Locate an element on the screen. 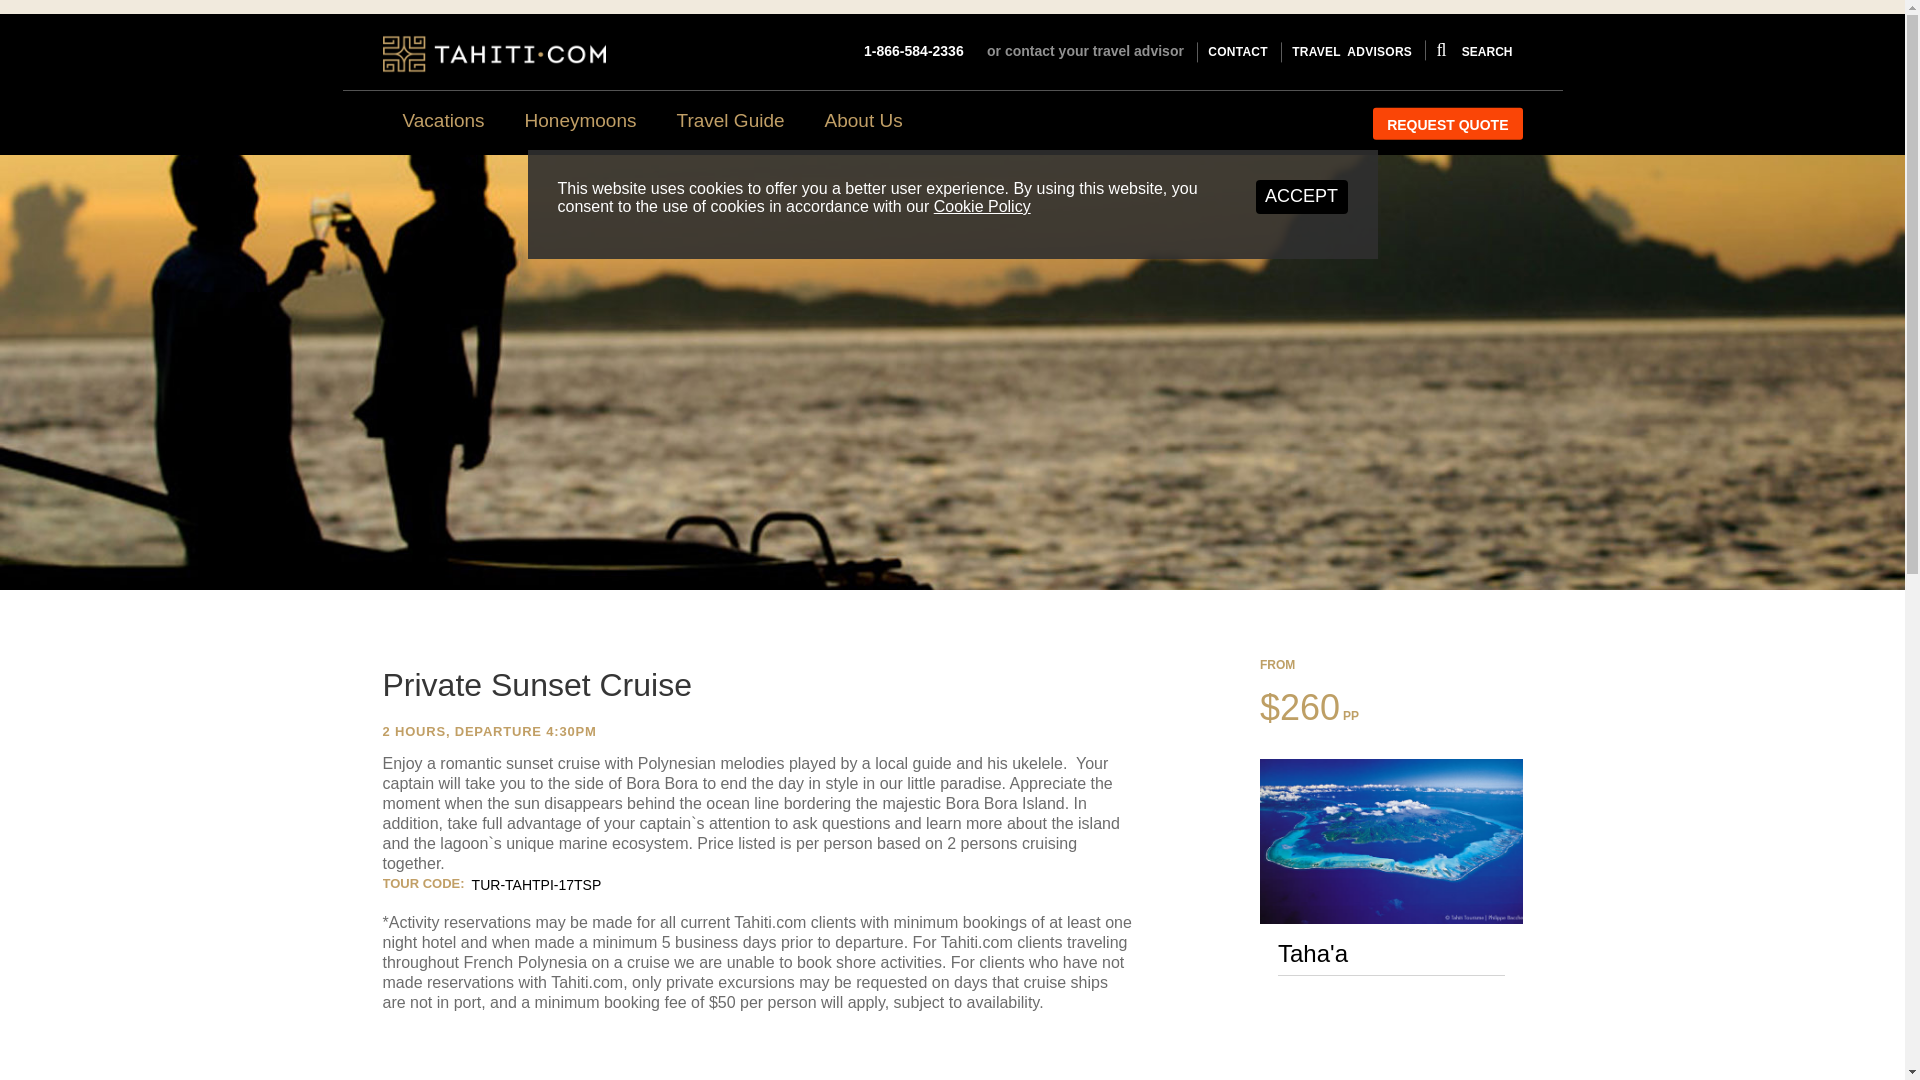  CONTACT is located at coordinates (1237, 52).